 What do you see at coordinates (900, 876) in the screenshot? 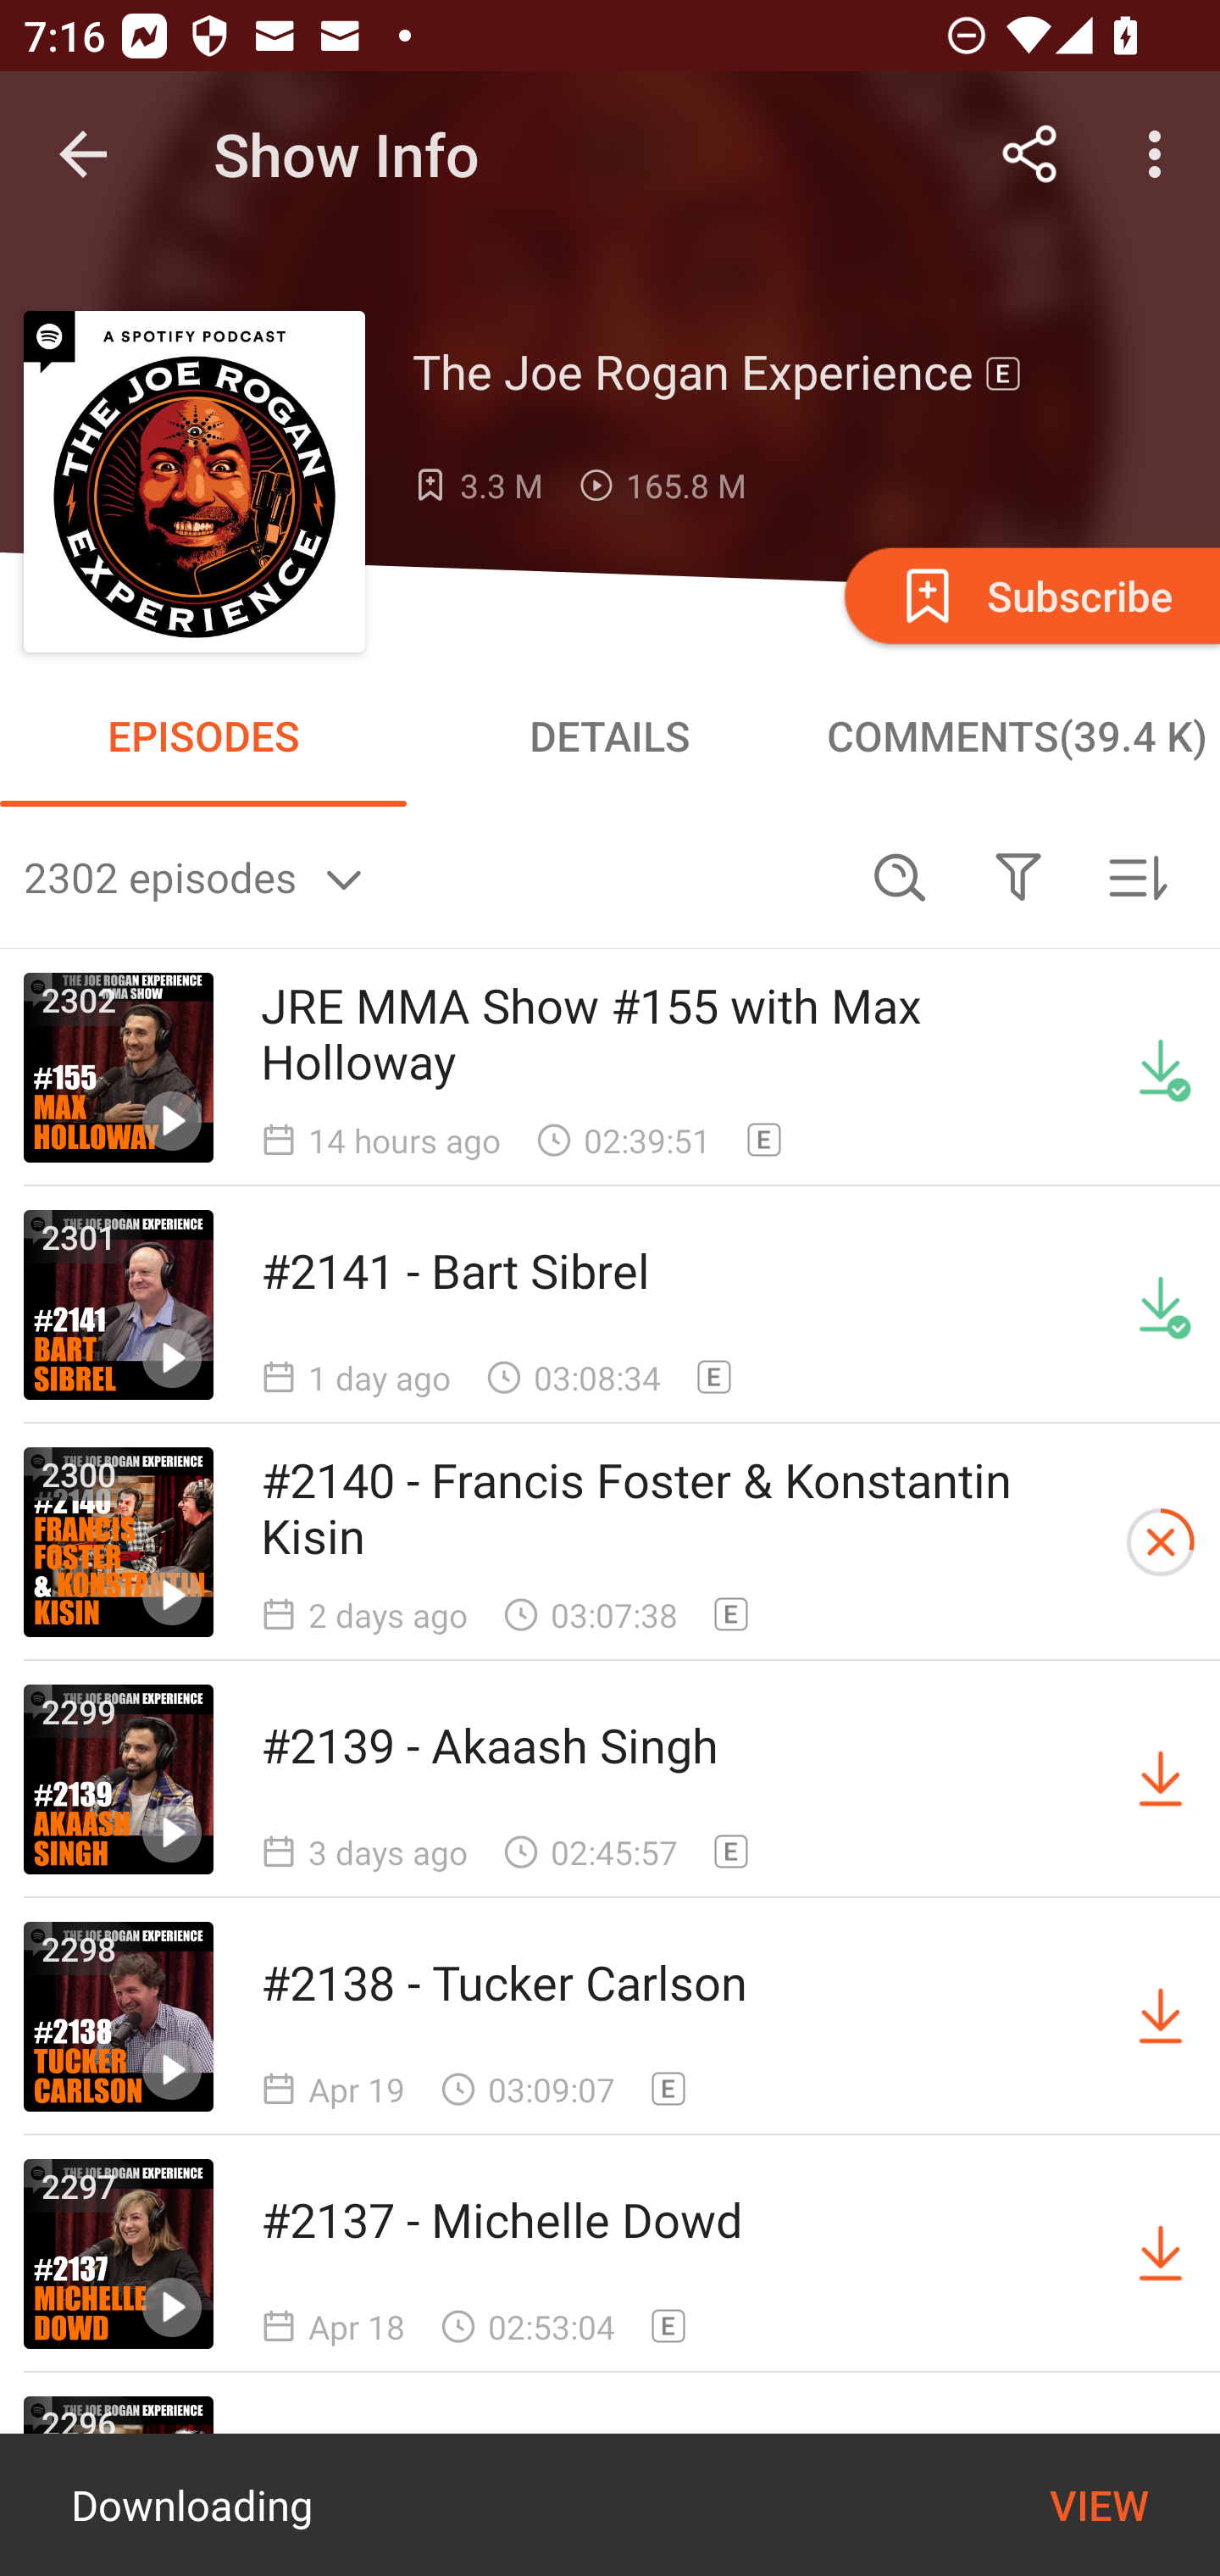
I see ` Search` at bounding box center [900, 876].